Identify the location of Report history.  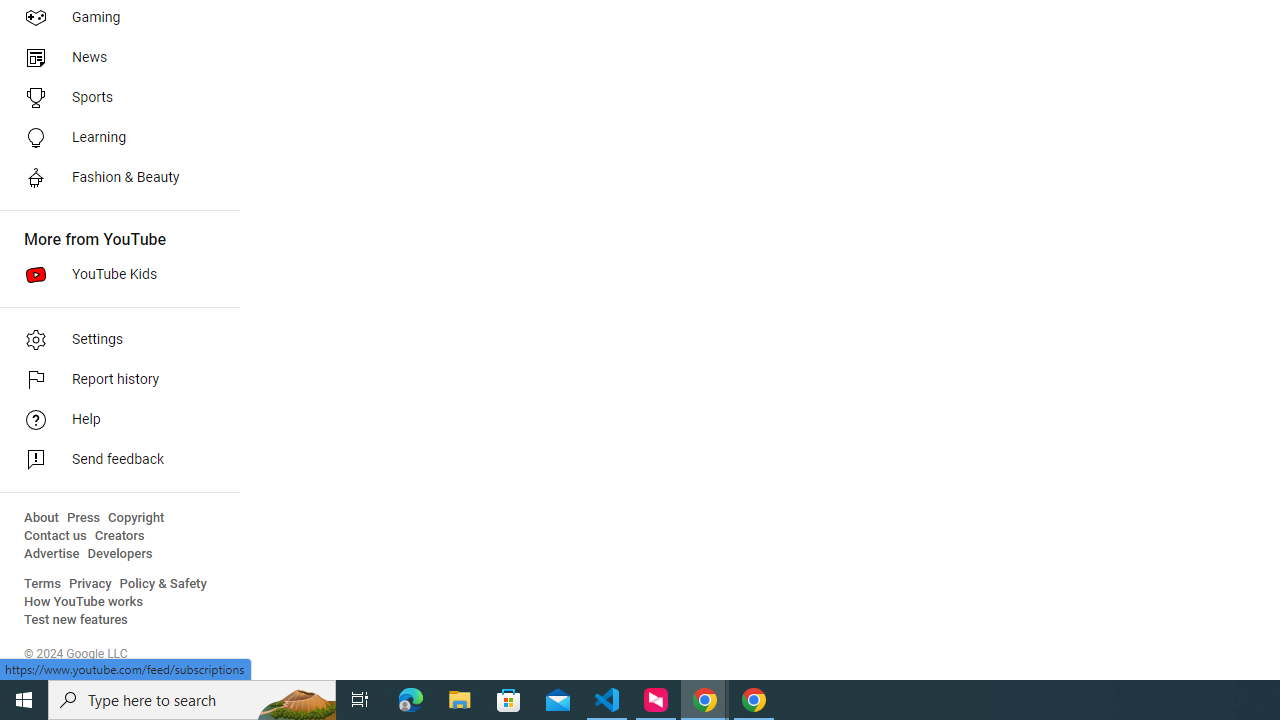
(114, 380).